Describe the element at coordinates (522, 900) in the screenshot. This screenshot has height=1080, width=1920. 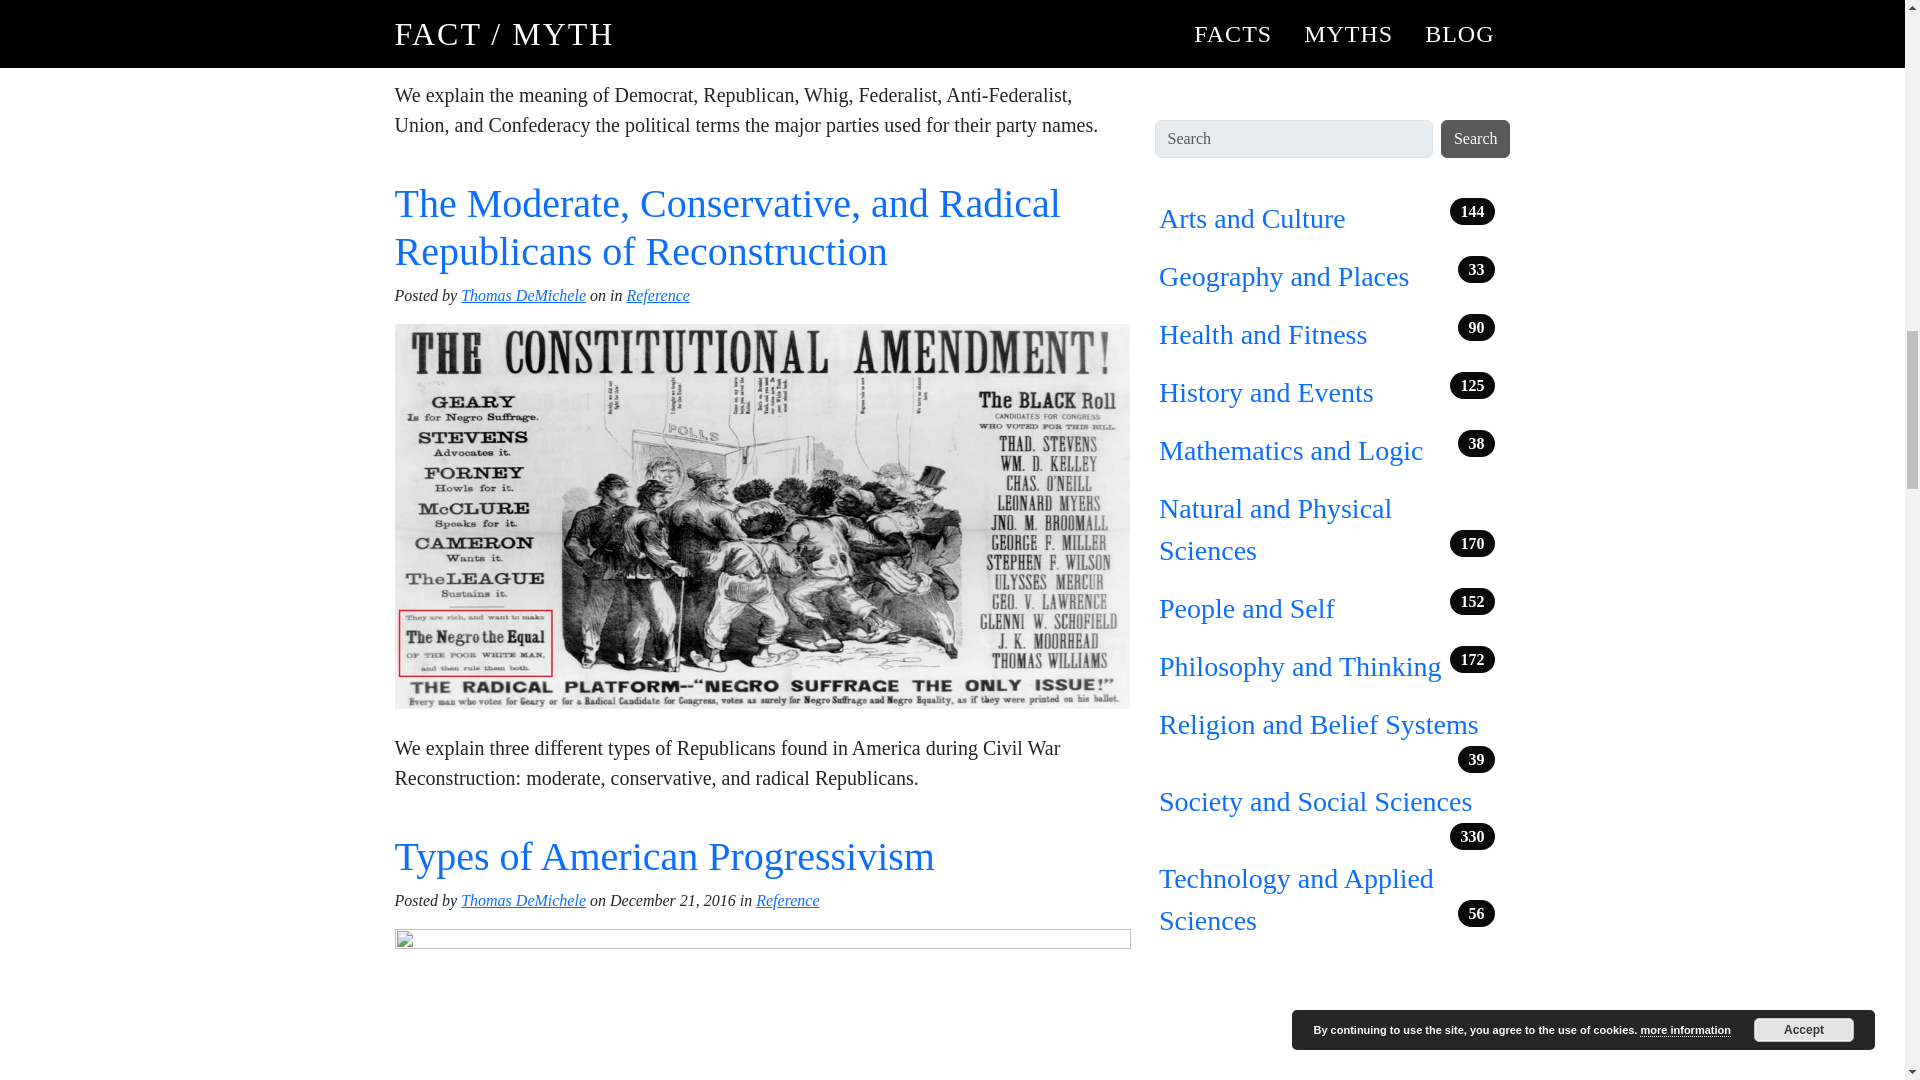
I see `Thomas DeMichele` at that location.